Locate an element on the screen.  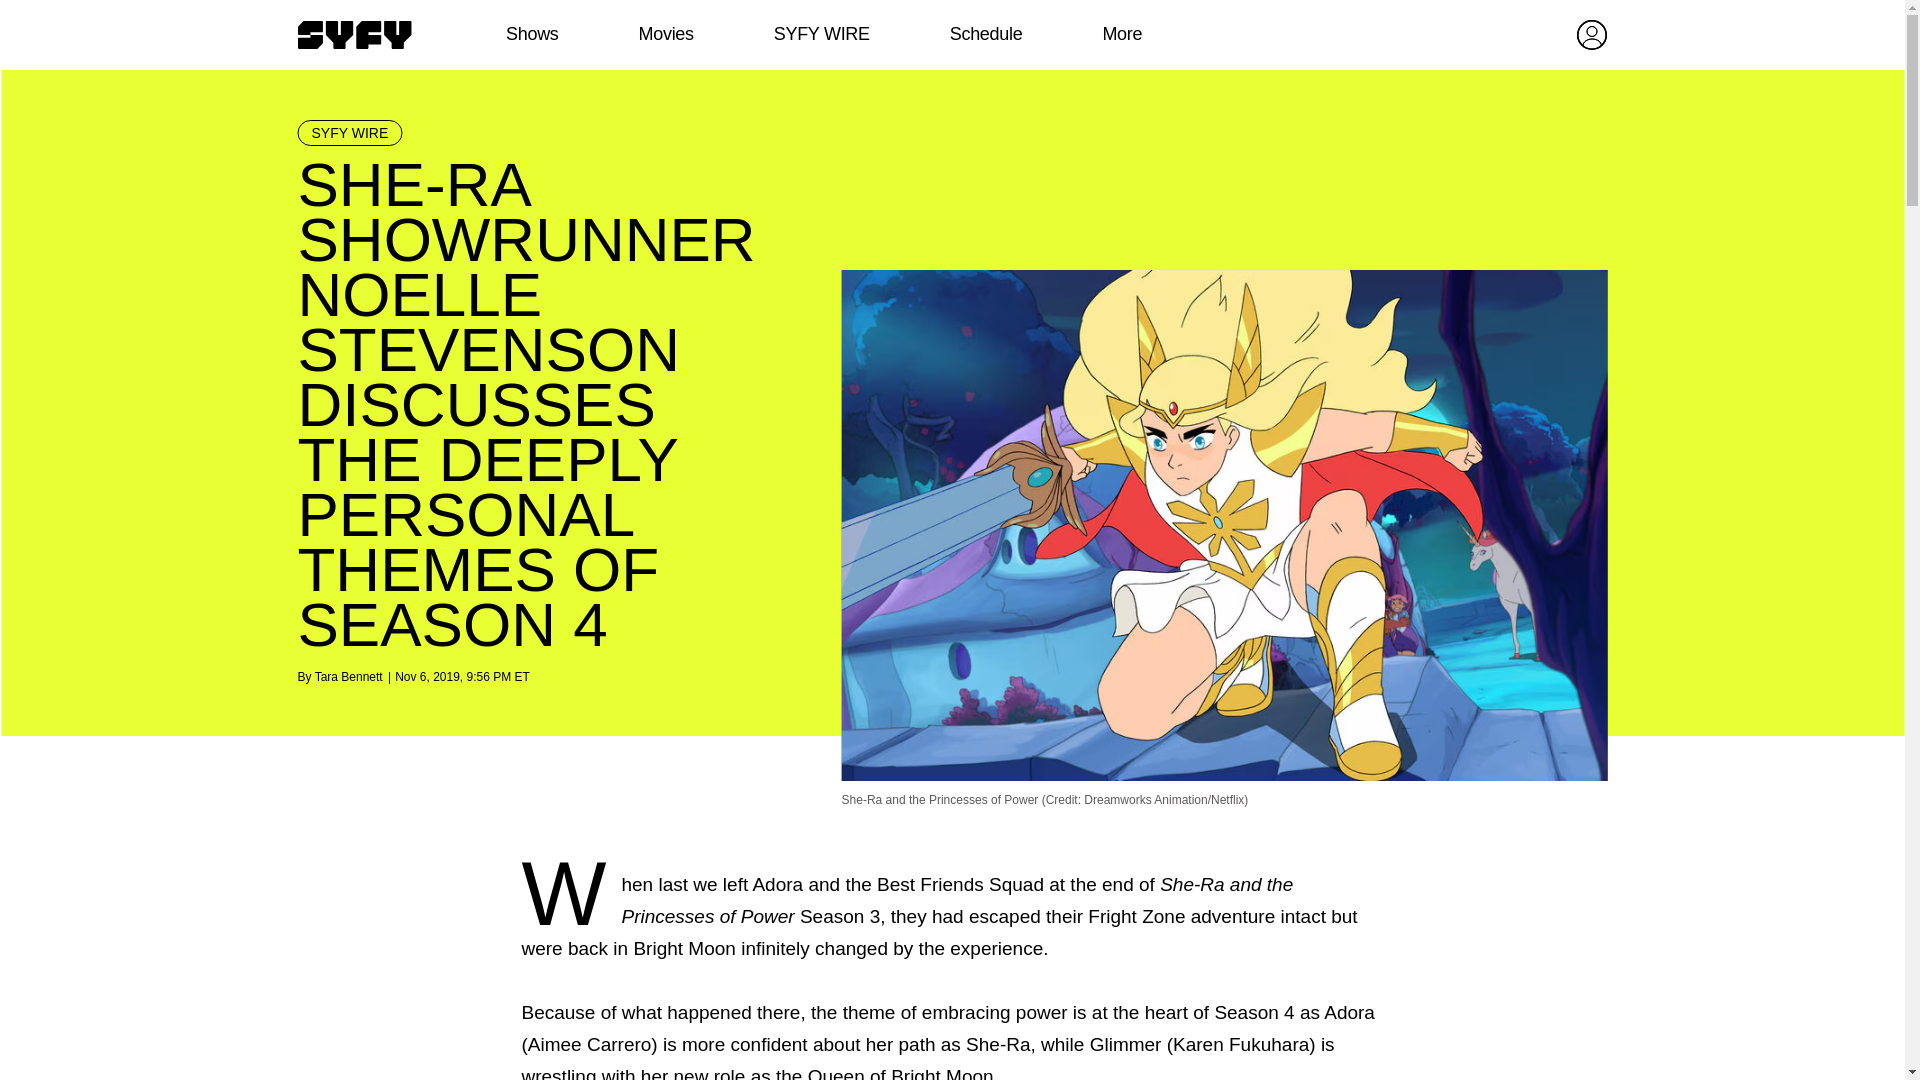
Schedule is located at coordinates (984, 34).